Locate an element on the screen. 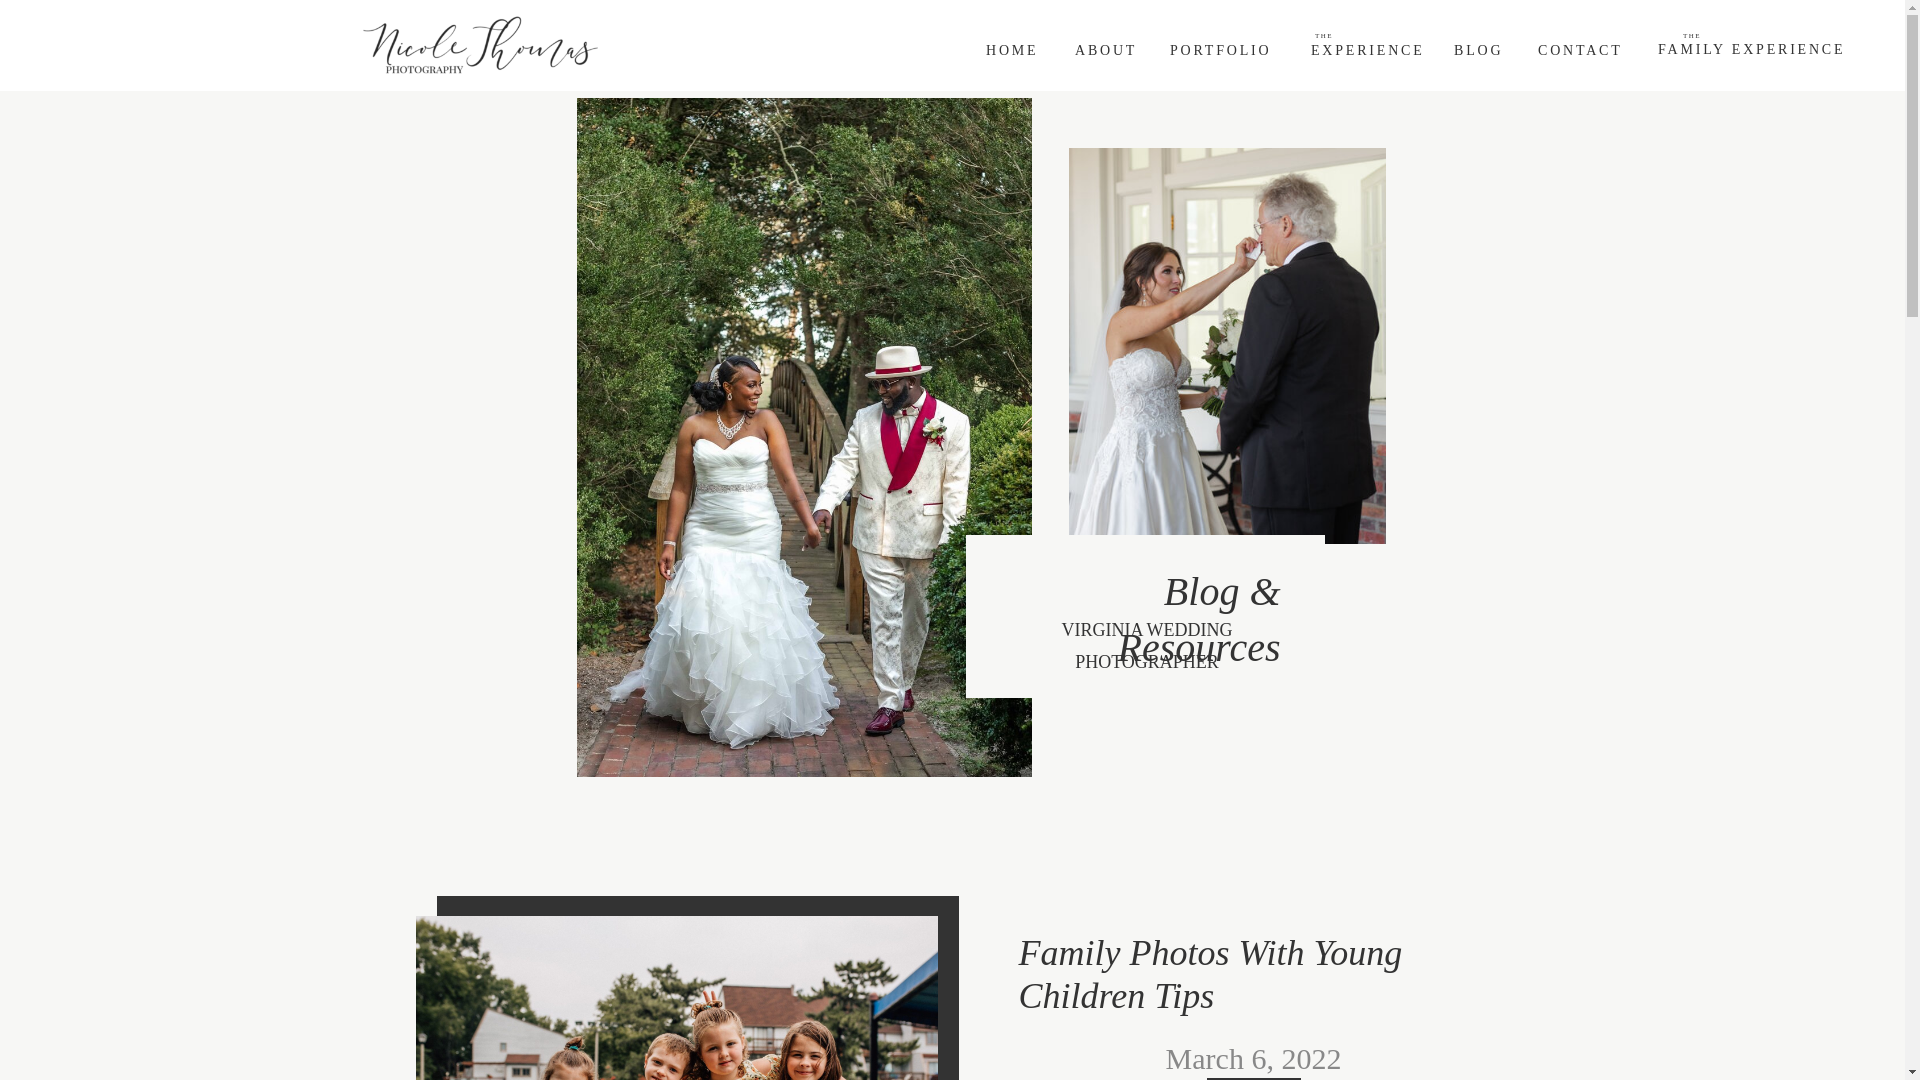 This screenshot has width=1920, height=1080. Family Photos With Young Children Tips is located at coordinates (677, 998).